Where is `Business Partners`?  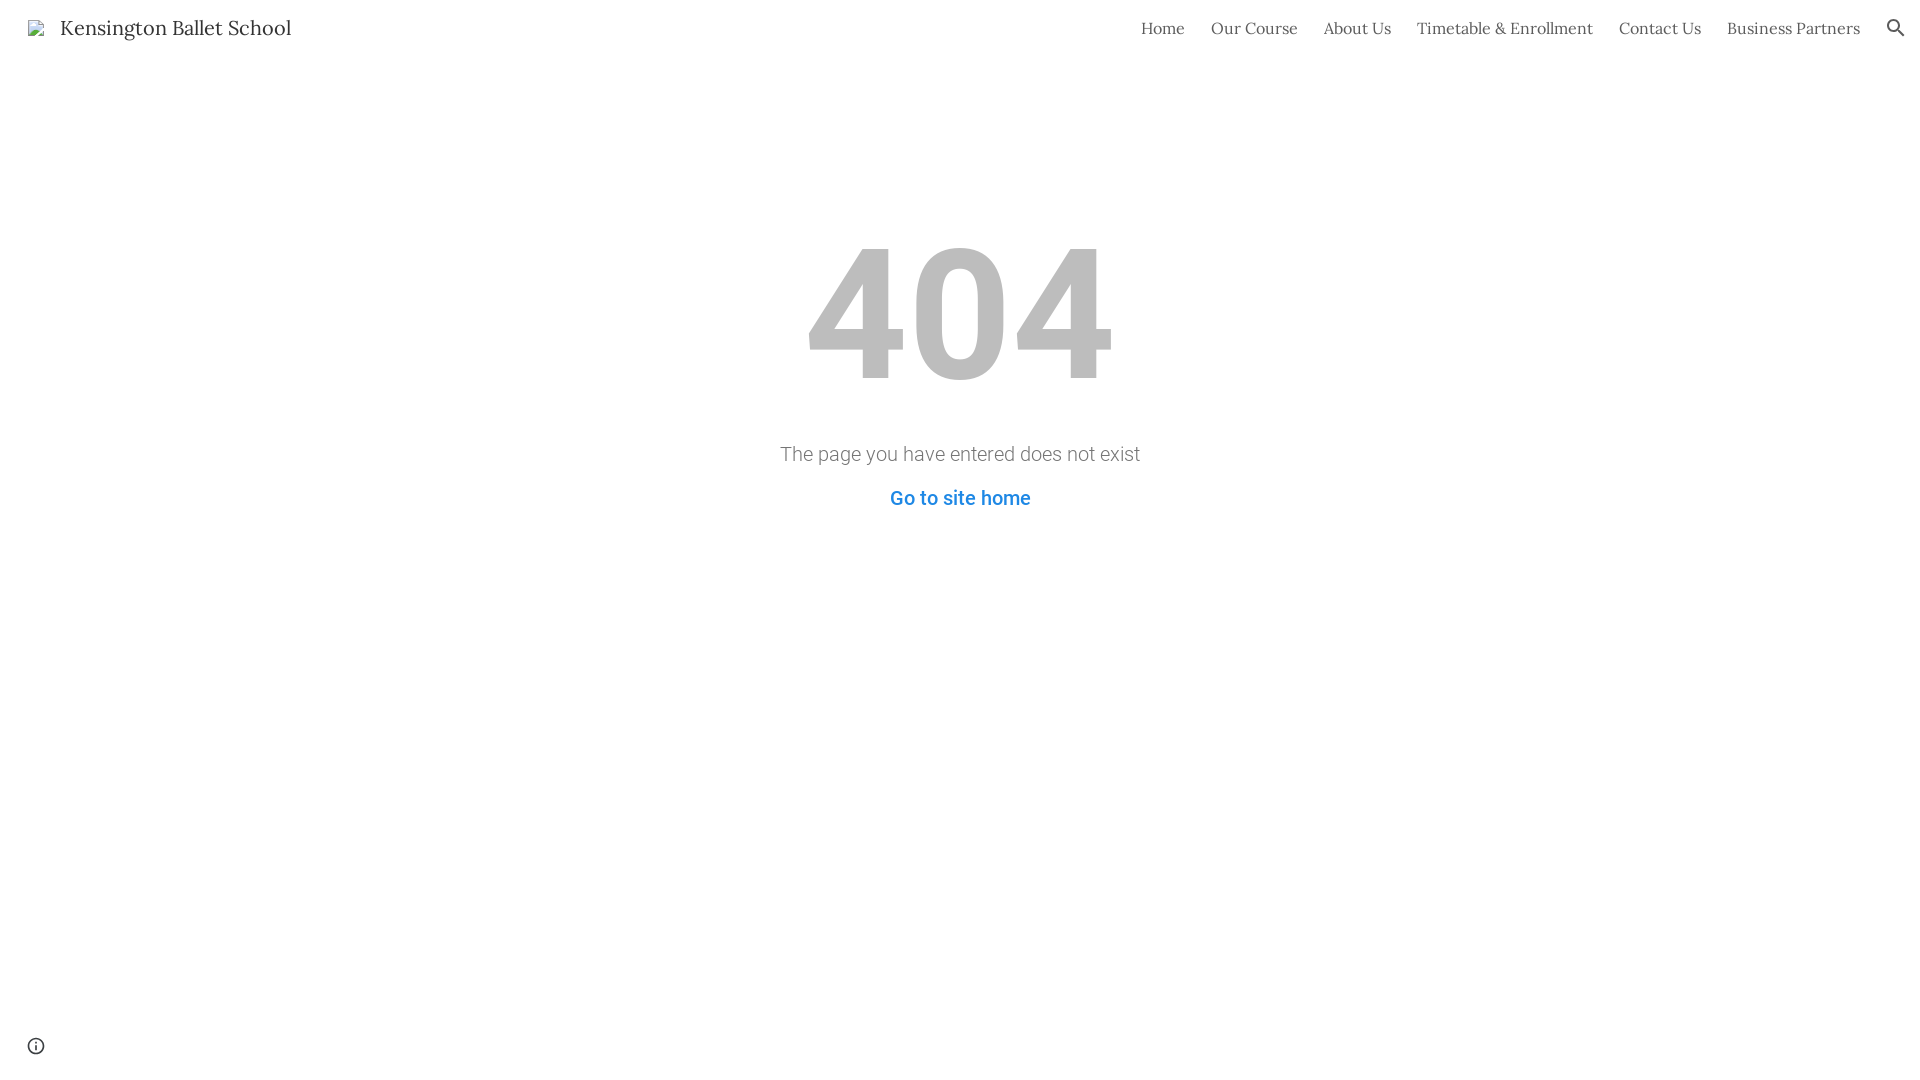 Business Partners is located at coordinates (1794, 28).